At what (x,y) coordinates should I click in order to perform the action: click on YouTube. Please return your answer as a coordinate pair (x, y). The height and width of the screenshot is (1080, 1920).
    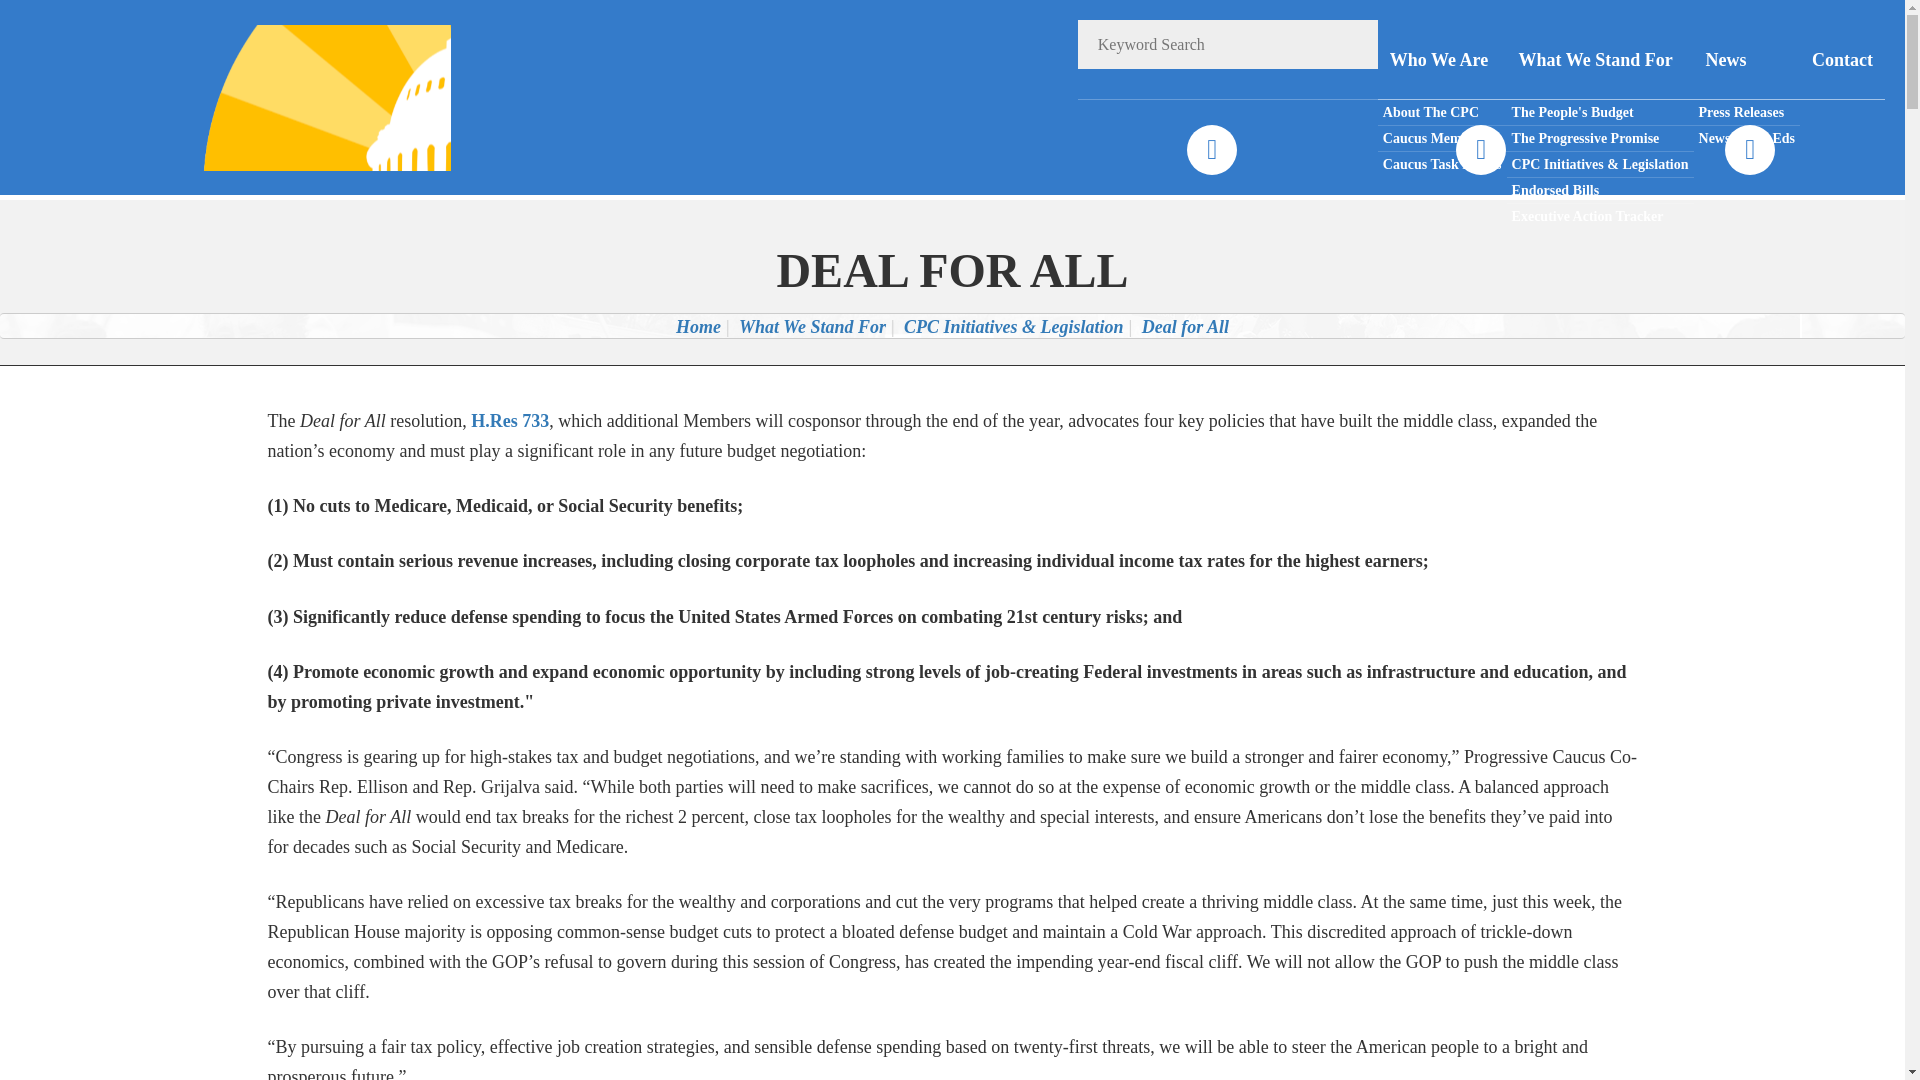
    Looking at the image, I should click on (1749, 150).